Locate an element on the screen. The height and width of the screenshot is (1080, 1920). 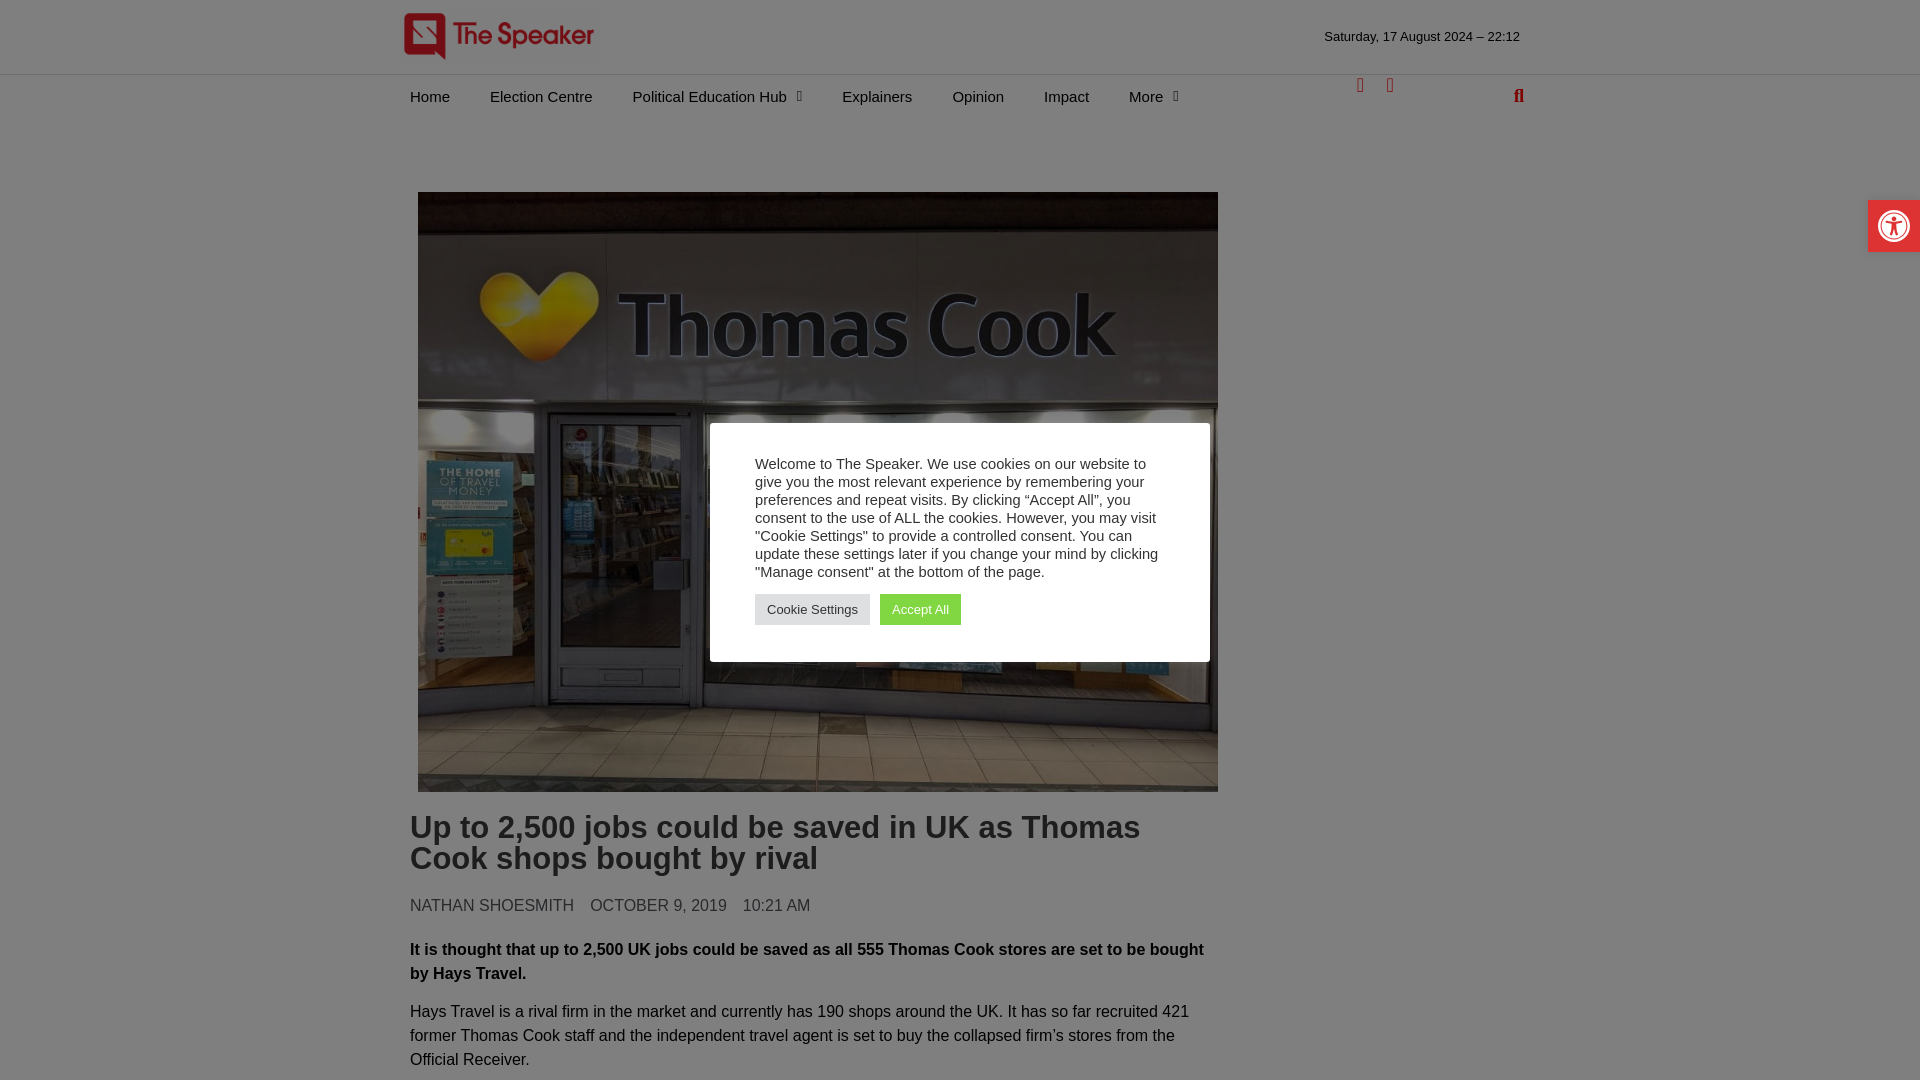
Opinion is located at coordinates (977, 96).